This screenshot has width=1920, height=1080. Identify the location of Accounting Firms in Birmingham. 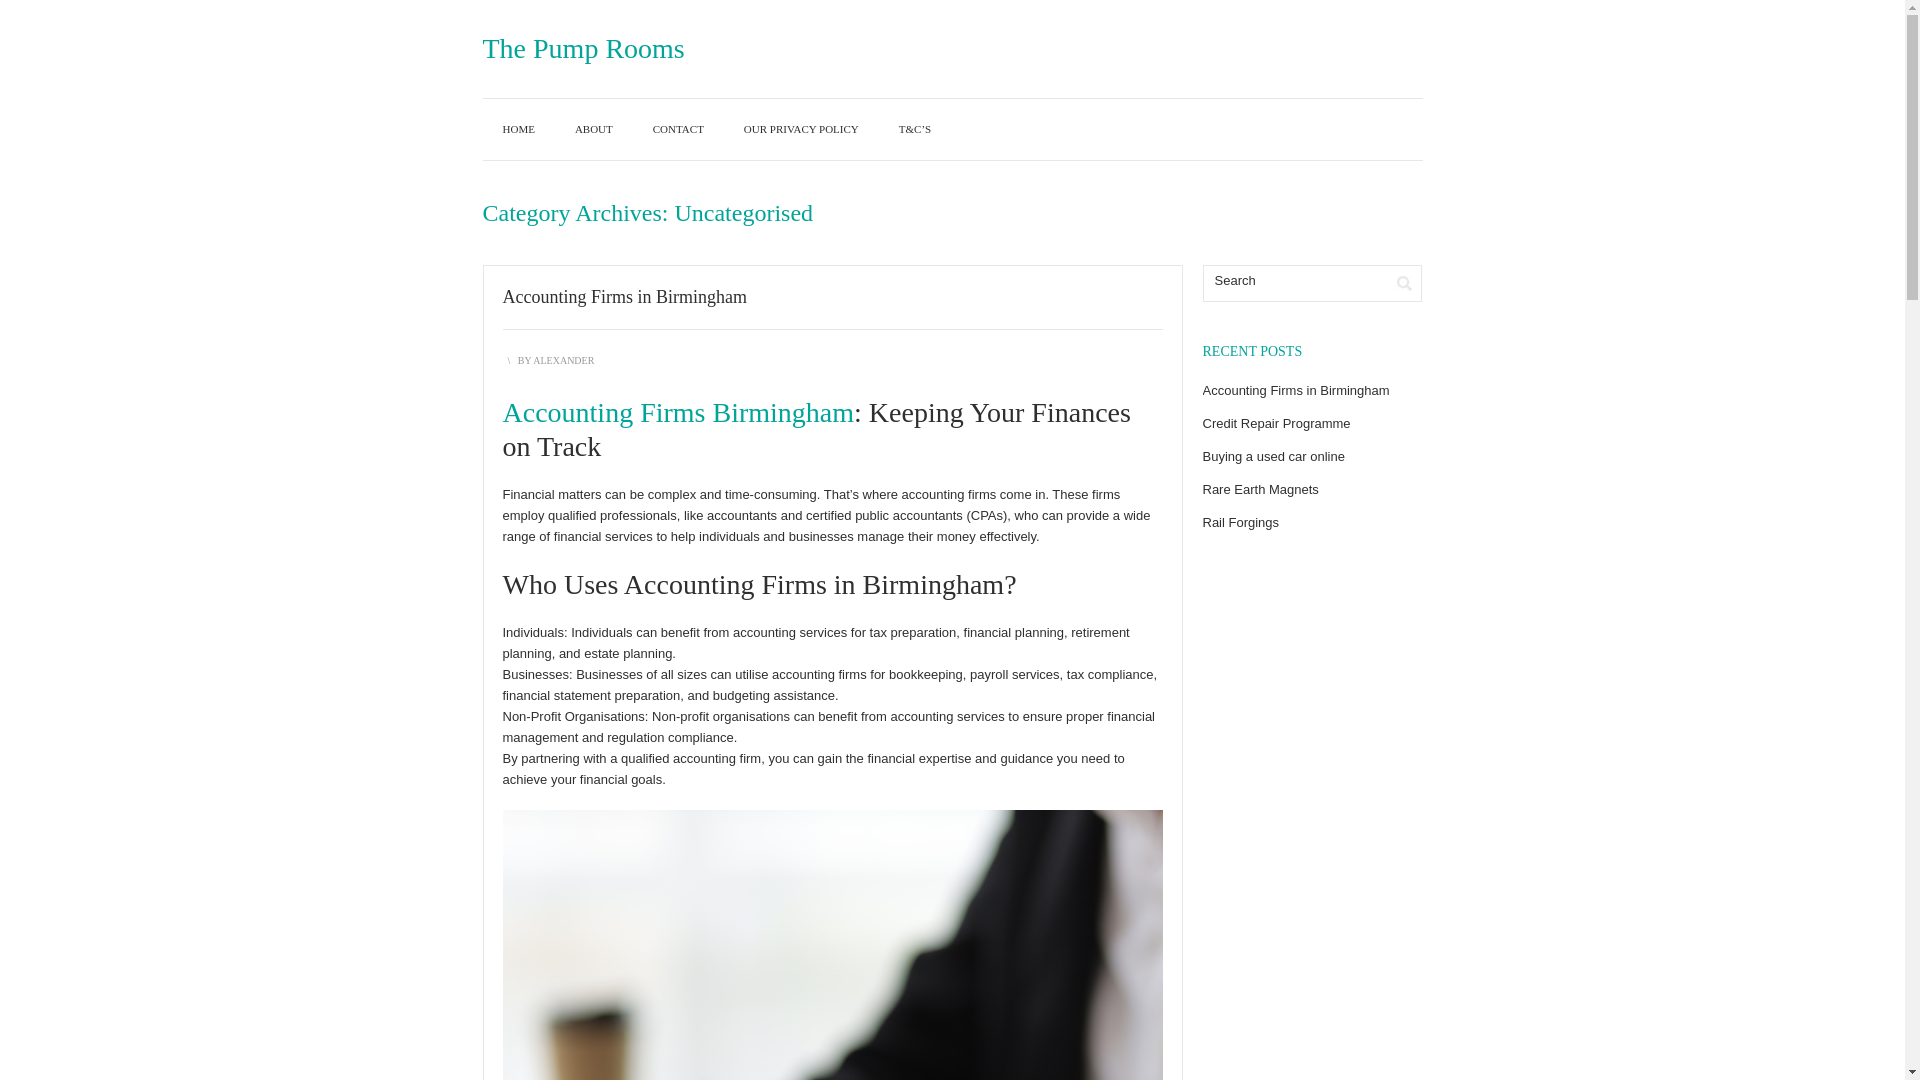
(624, 296).